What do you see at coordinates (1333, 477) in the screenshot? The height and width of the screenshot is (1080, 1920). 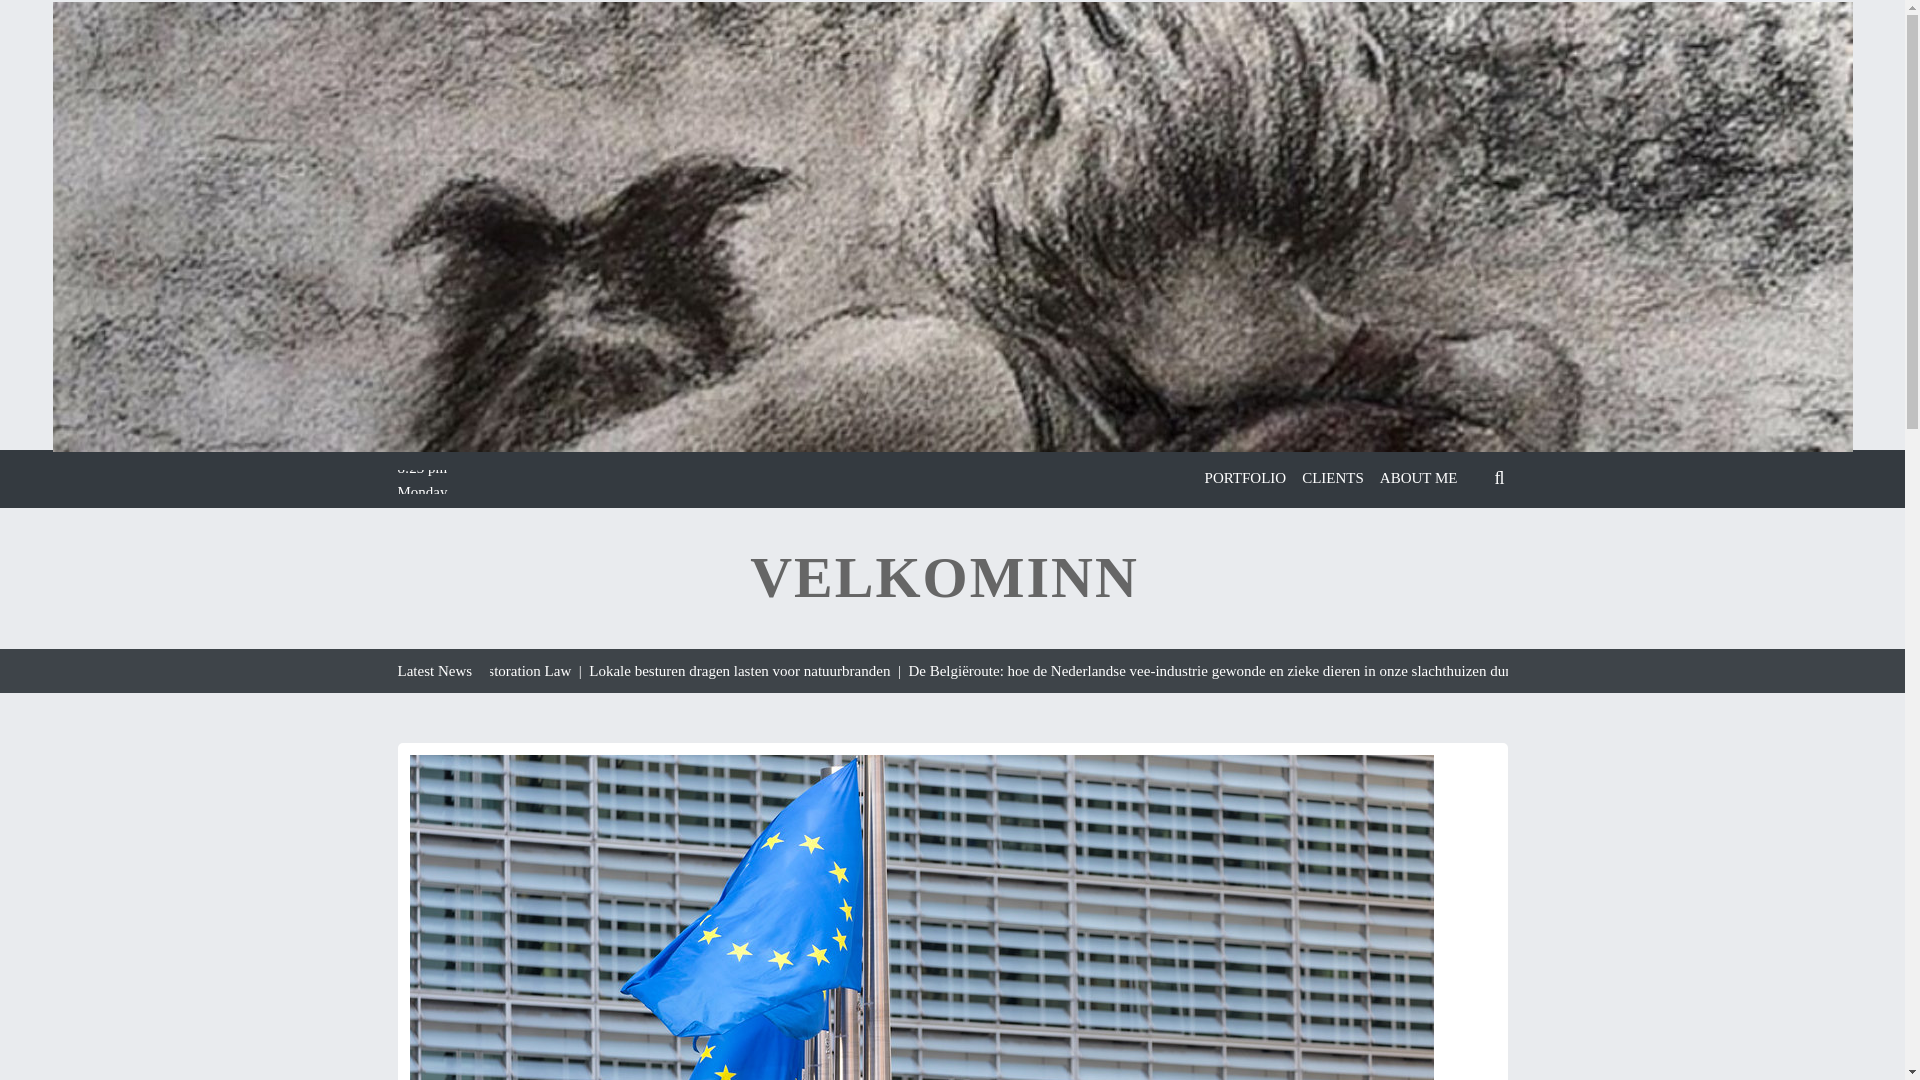 I see `CLIENTS` at bounding box center [1333, 477].